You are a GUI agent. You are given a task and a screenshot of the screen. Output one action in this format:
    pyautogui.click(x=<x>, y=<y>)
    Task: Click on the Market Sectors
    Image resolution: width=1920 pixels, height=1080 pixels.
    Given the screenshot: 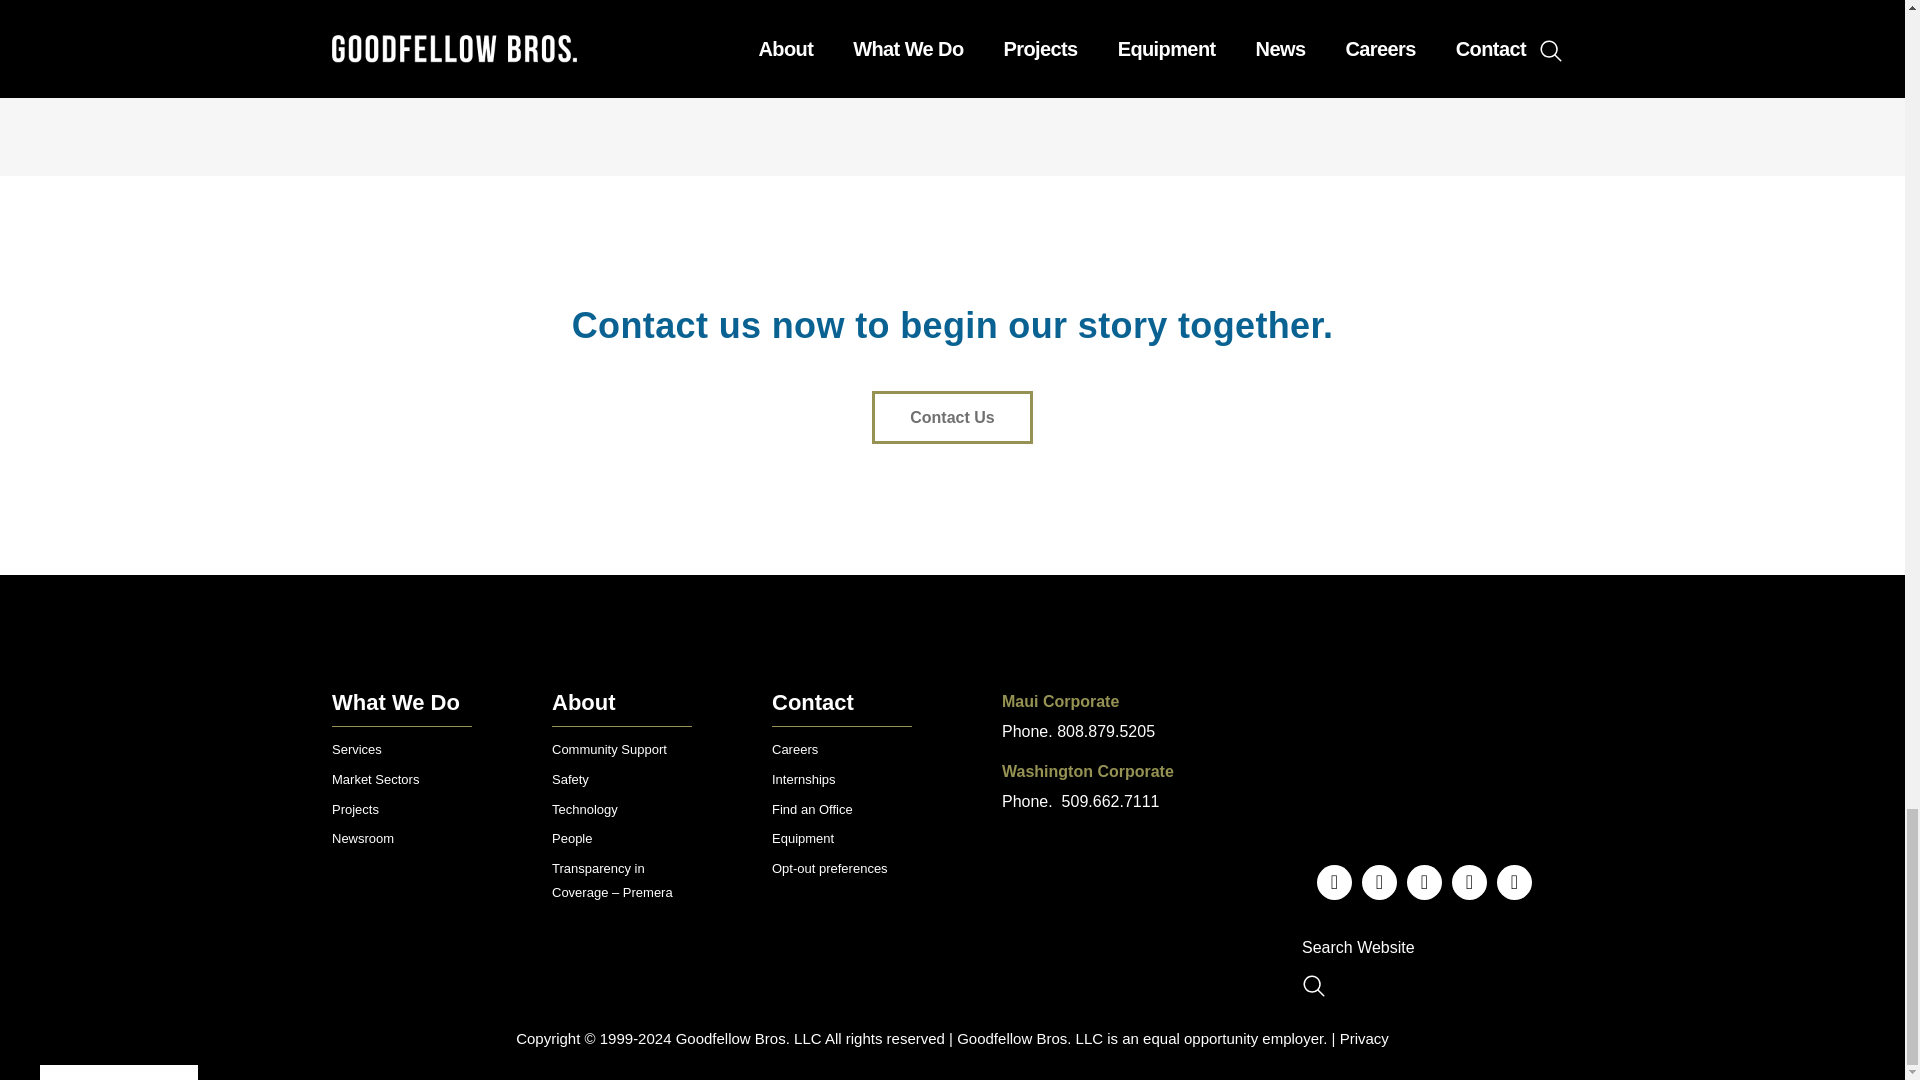 What is the action you would take?
    pyautogui.click(x=375, y=780)
    